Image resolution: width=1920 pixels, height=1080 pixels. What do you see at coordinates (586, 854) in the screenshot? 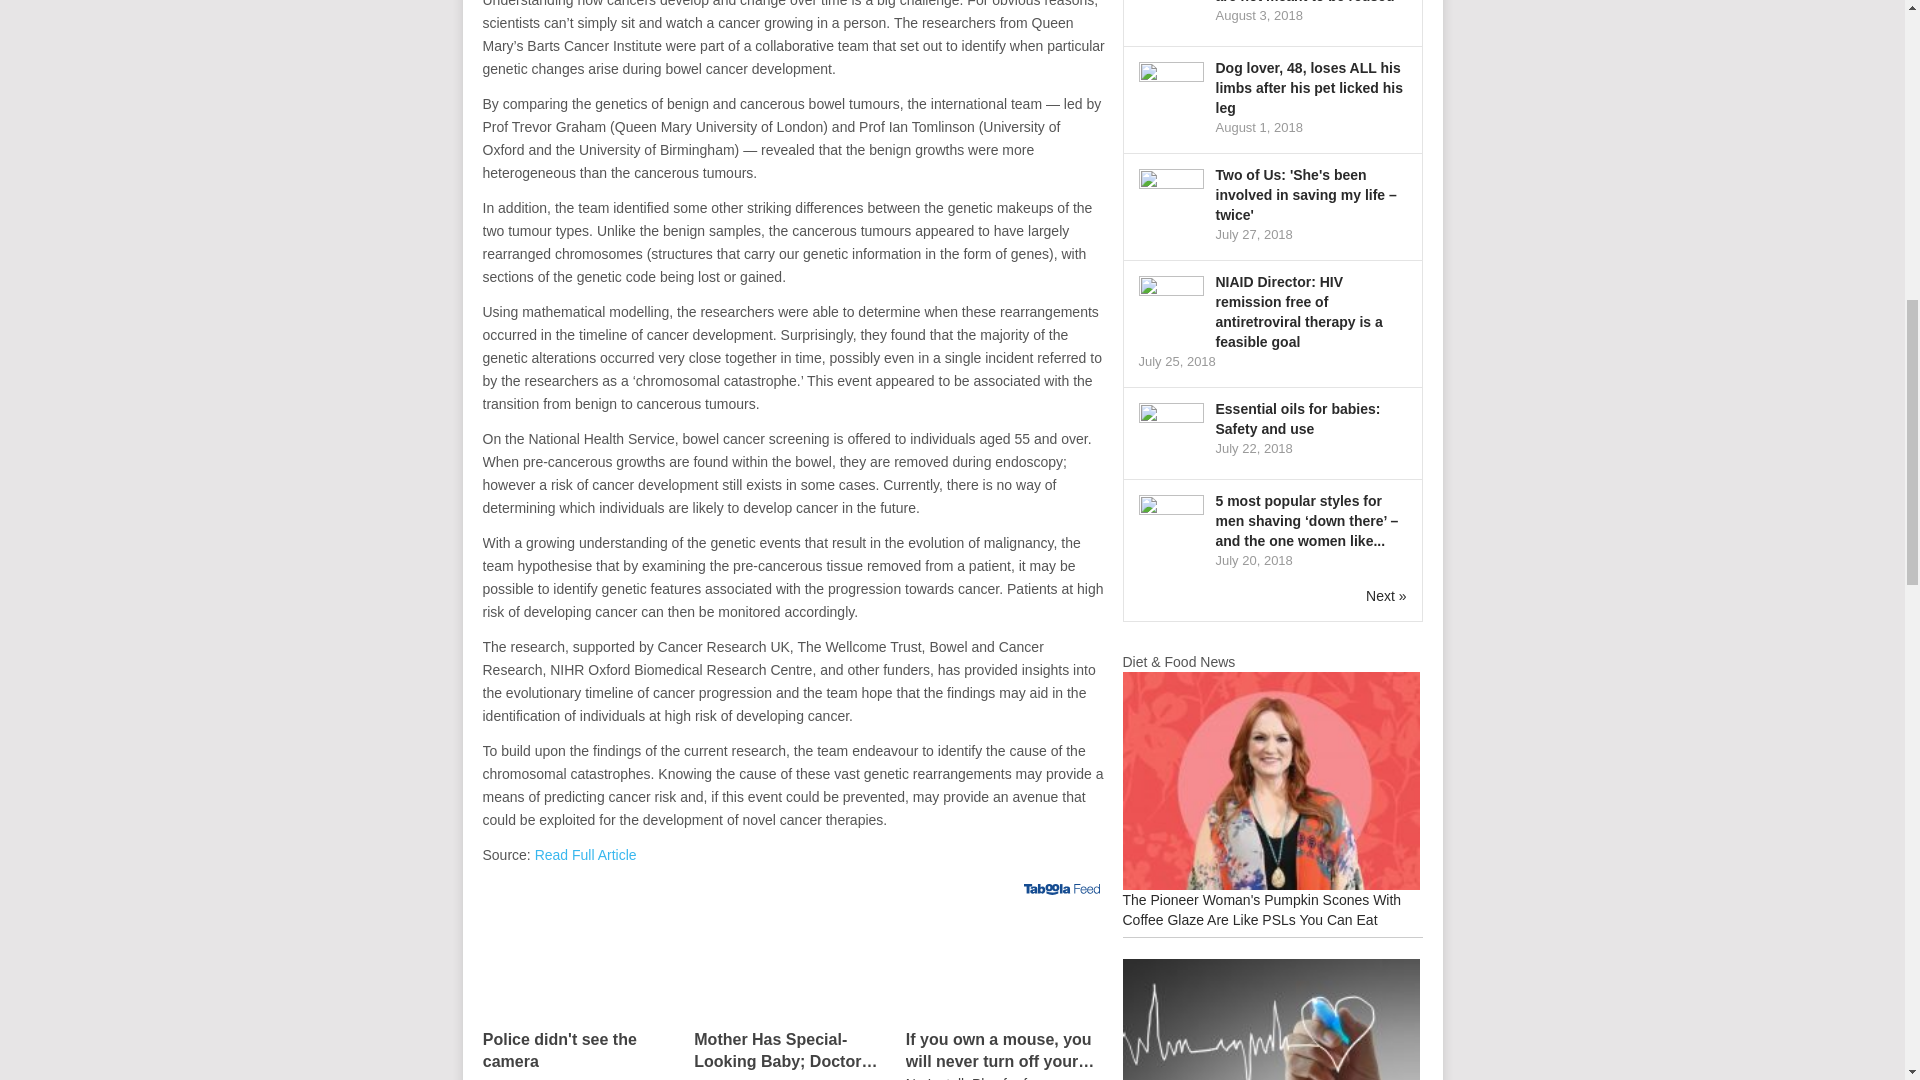
I see `Read Full Article` at bounding box center [586, 854].